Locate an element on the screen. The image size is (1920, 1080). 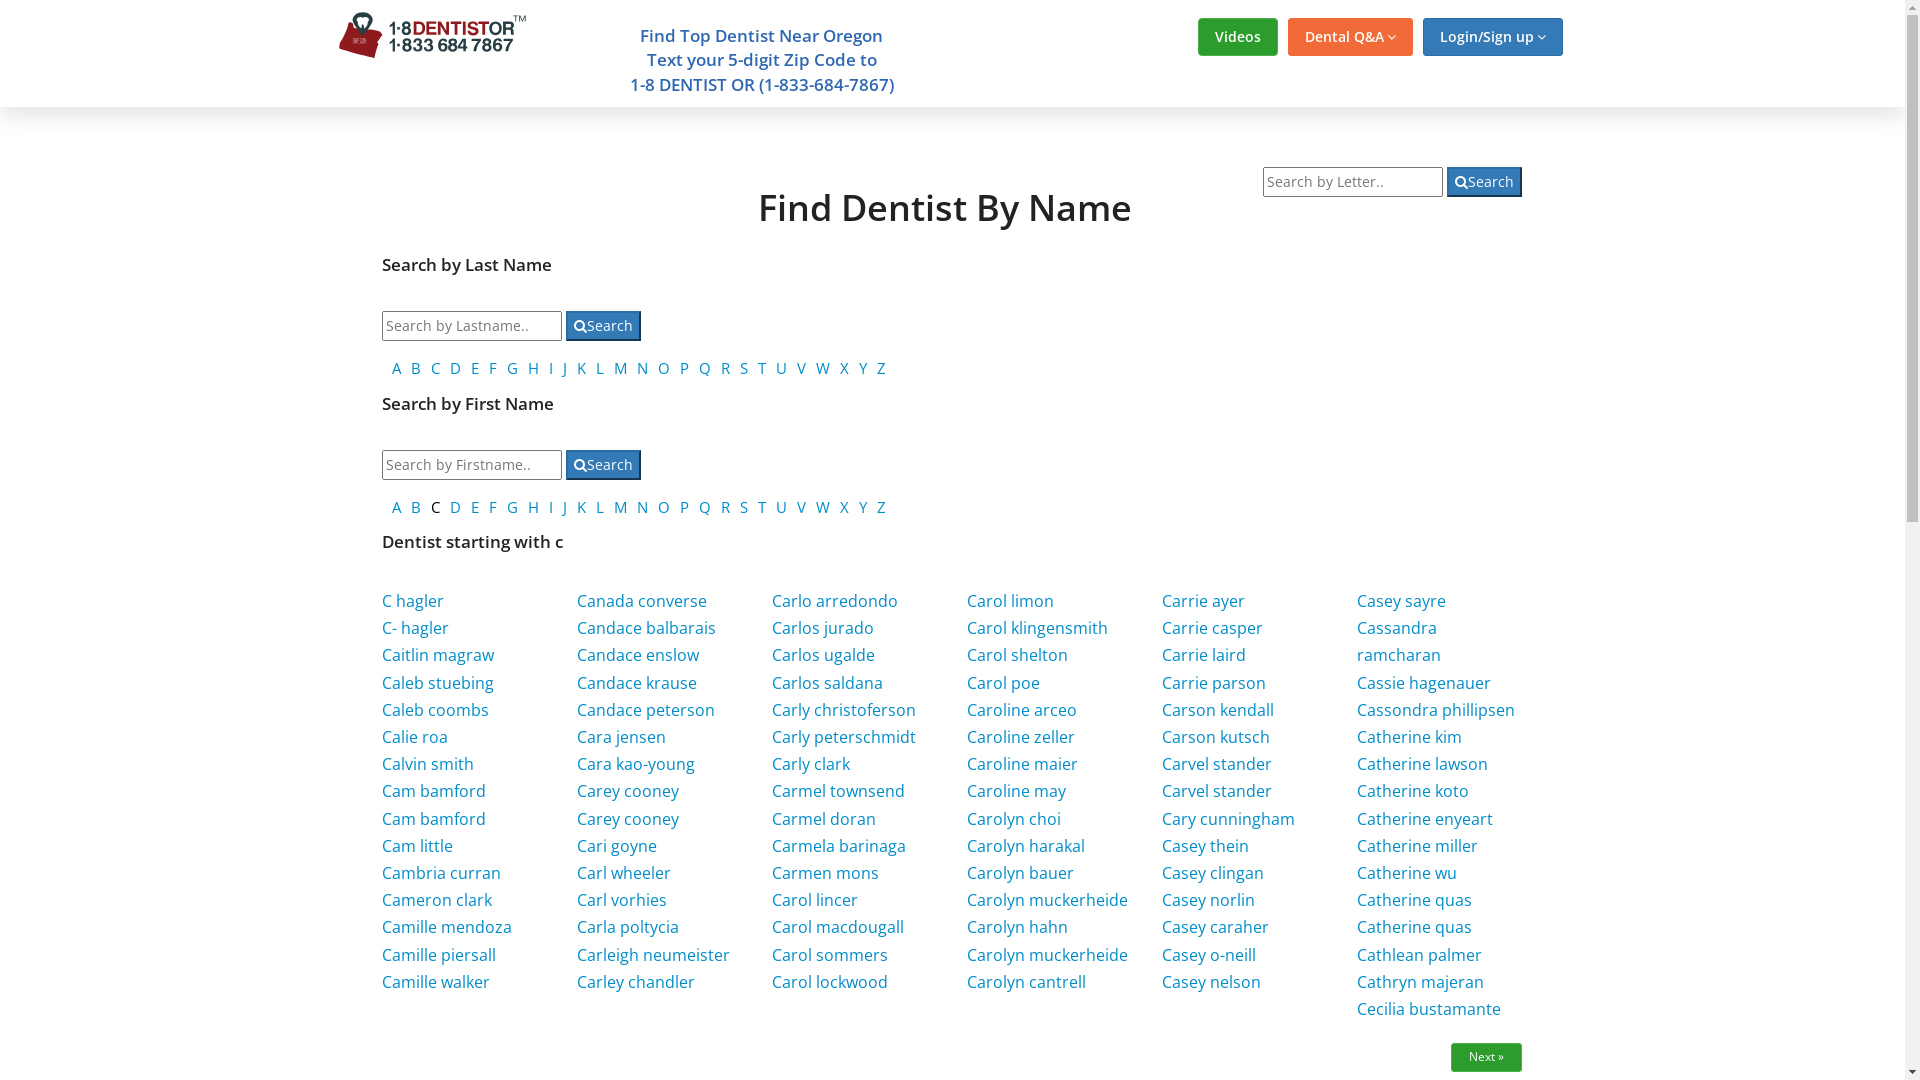
Catherine wu is located at coordinates (1407, 873).